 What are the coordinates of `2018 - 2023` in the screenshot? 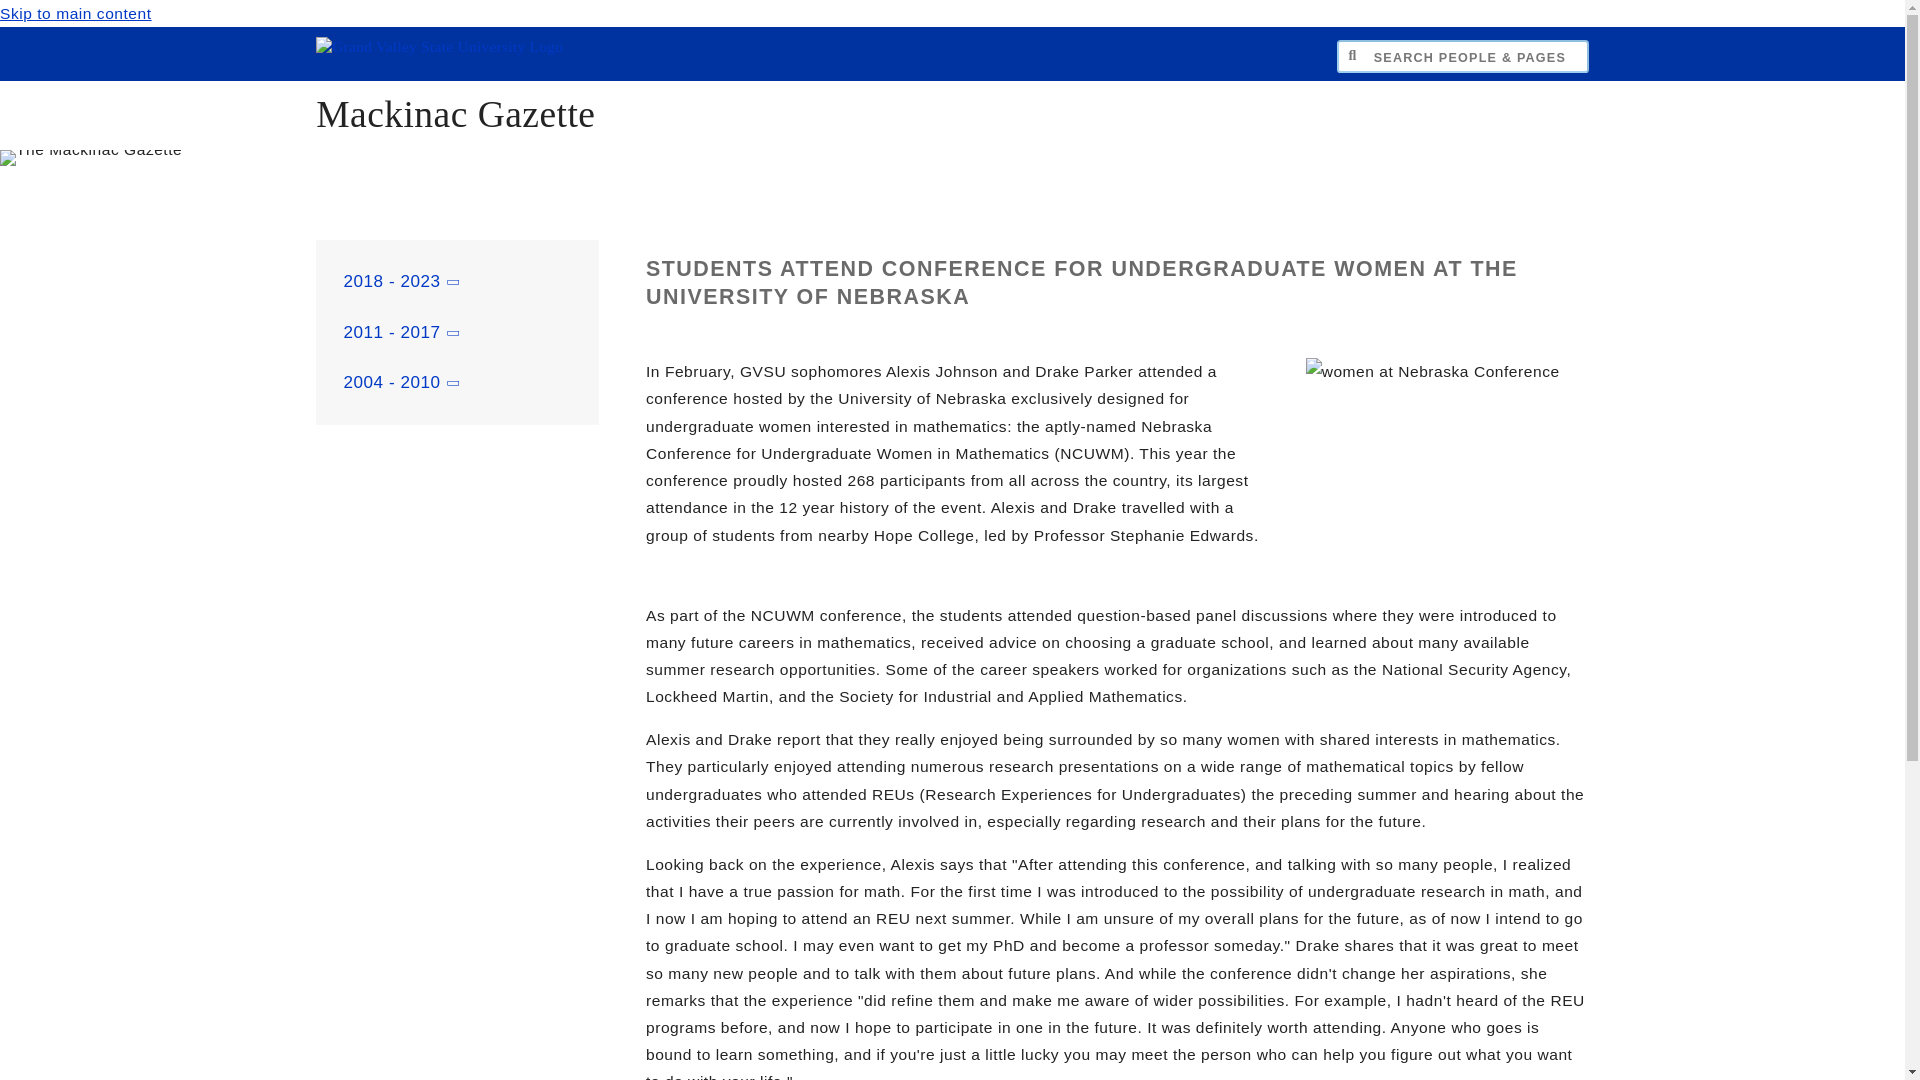 It's located at (456, 282).